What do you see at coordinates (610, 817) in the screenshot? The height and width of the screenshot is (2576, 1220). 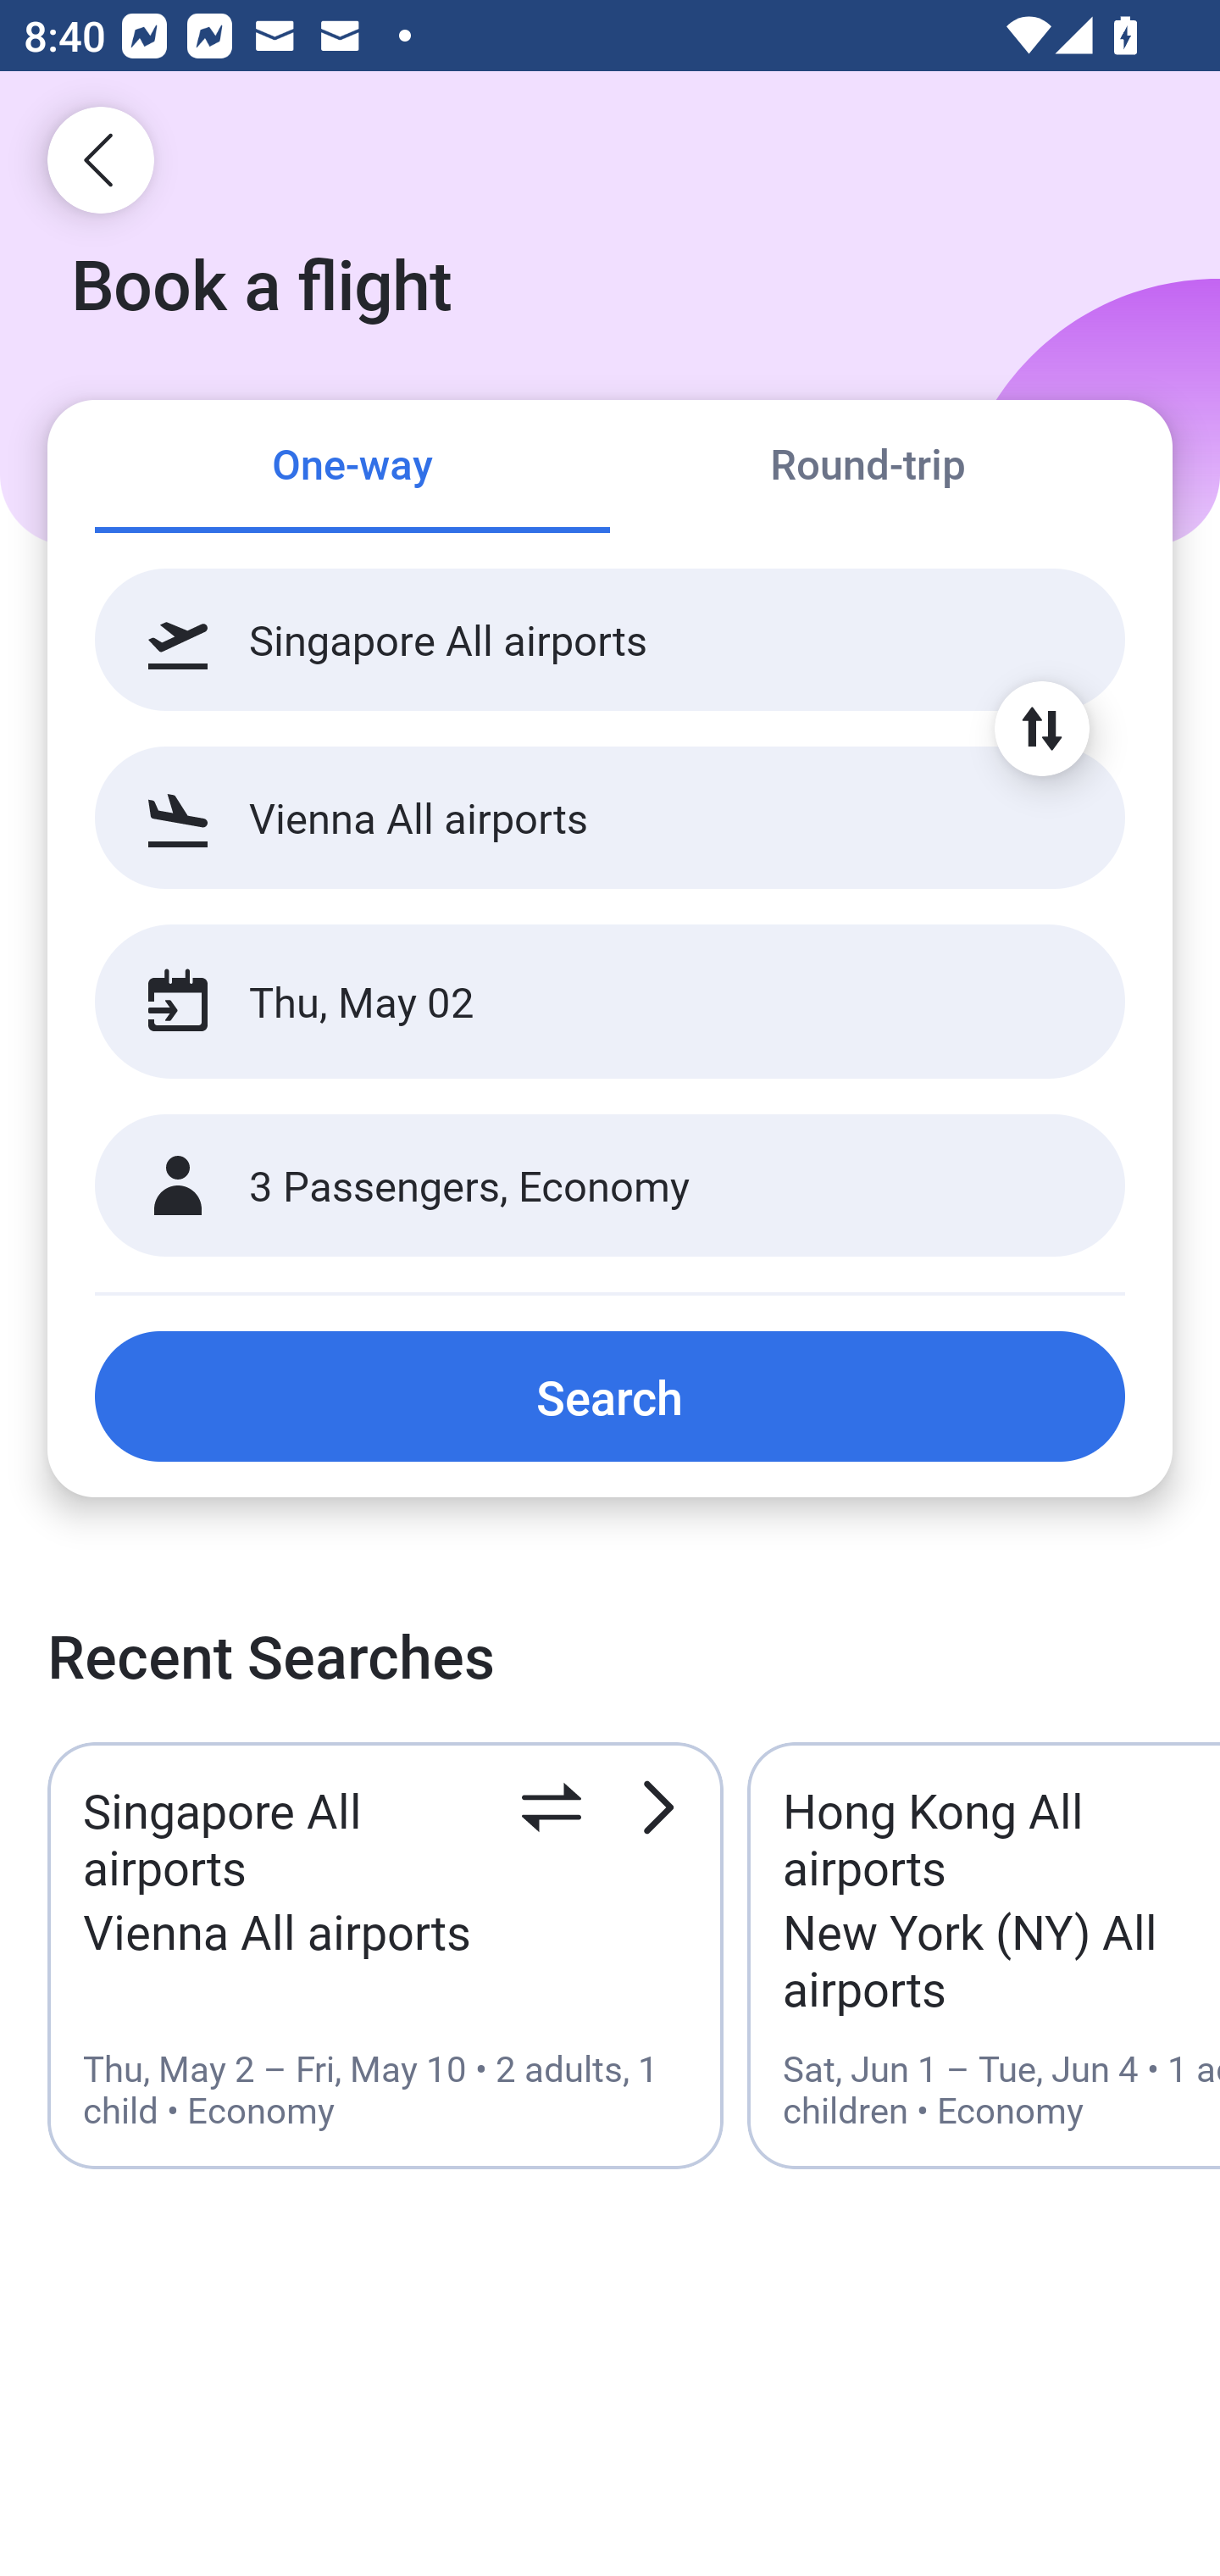 I see `Vienna All airports` at bounding box center [610, 817].